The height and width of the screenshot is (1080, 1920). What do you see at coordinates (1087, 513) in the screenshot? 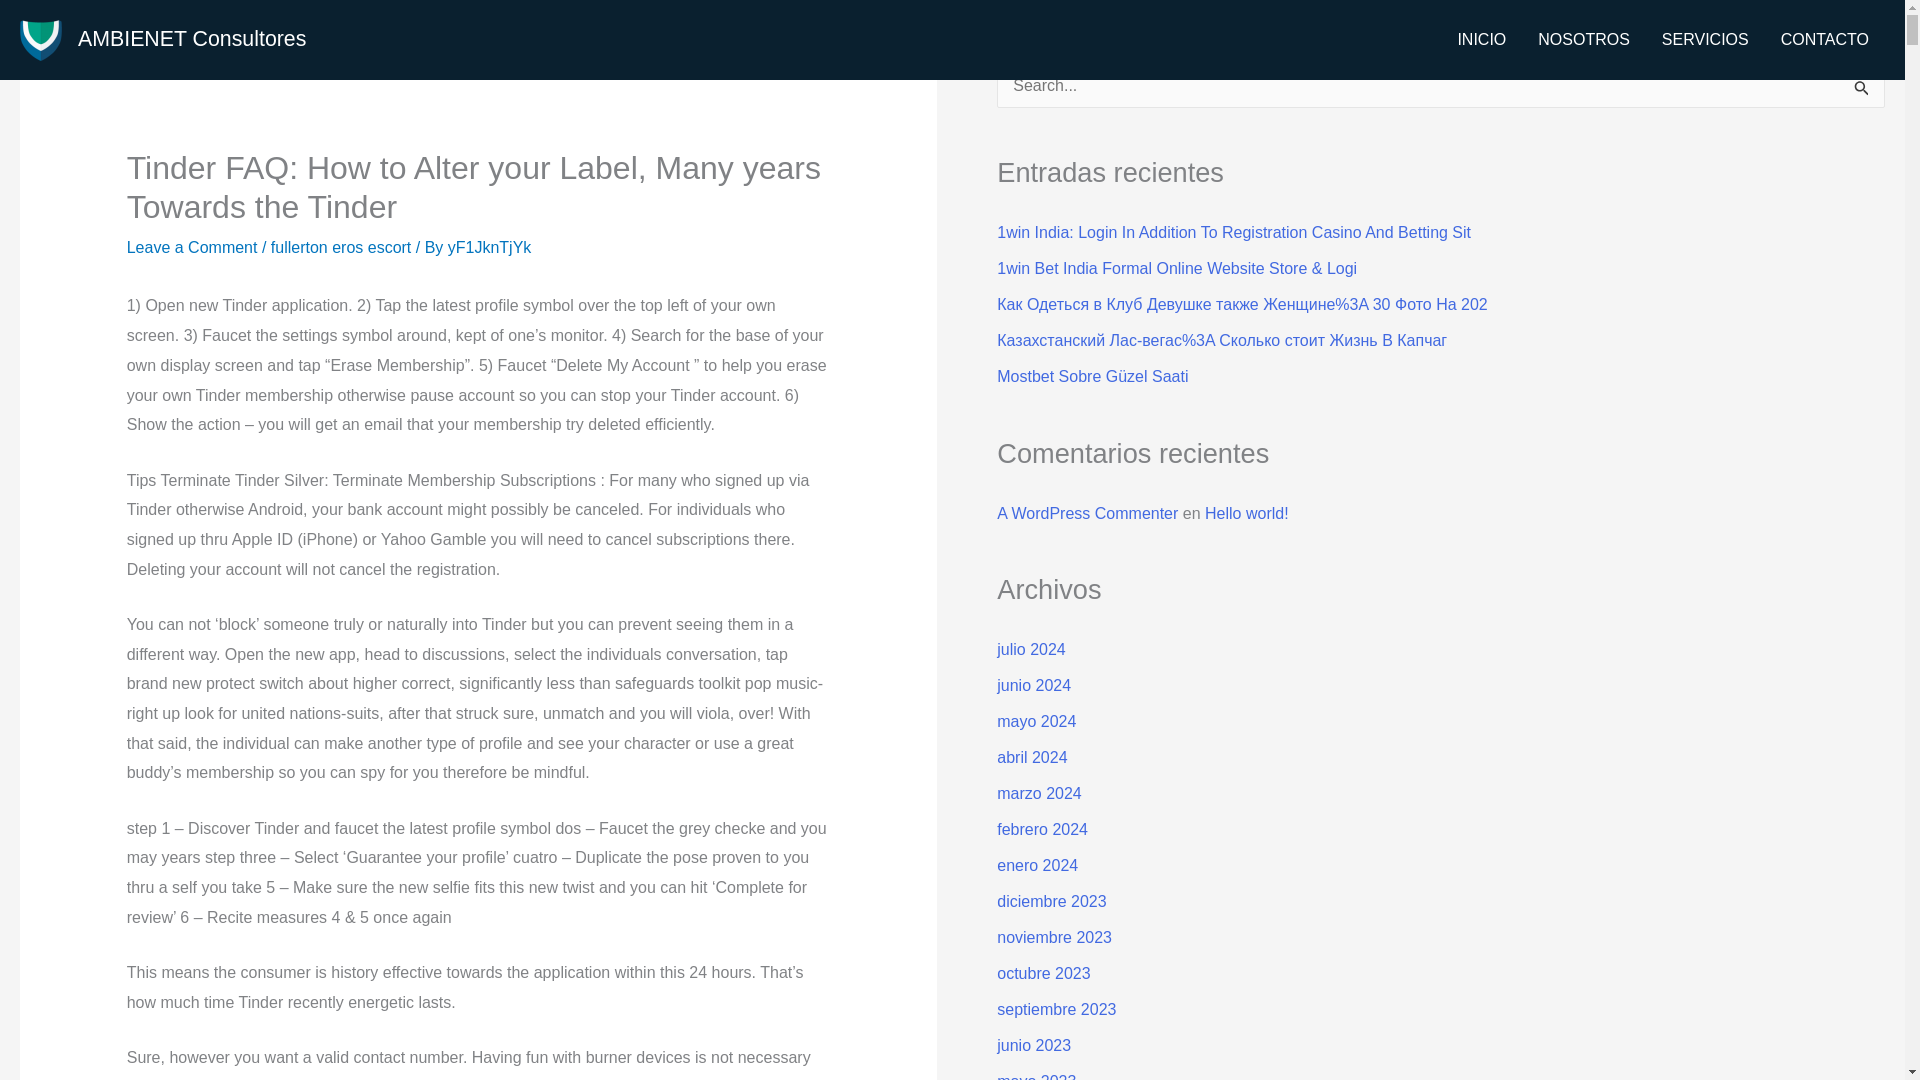
I see `A WordPress Commenter` at bounding box center [1087, 513].